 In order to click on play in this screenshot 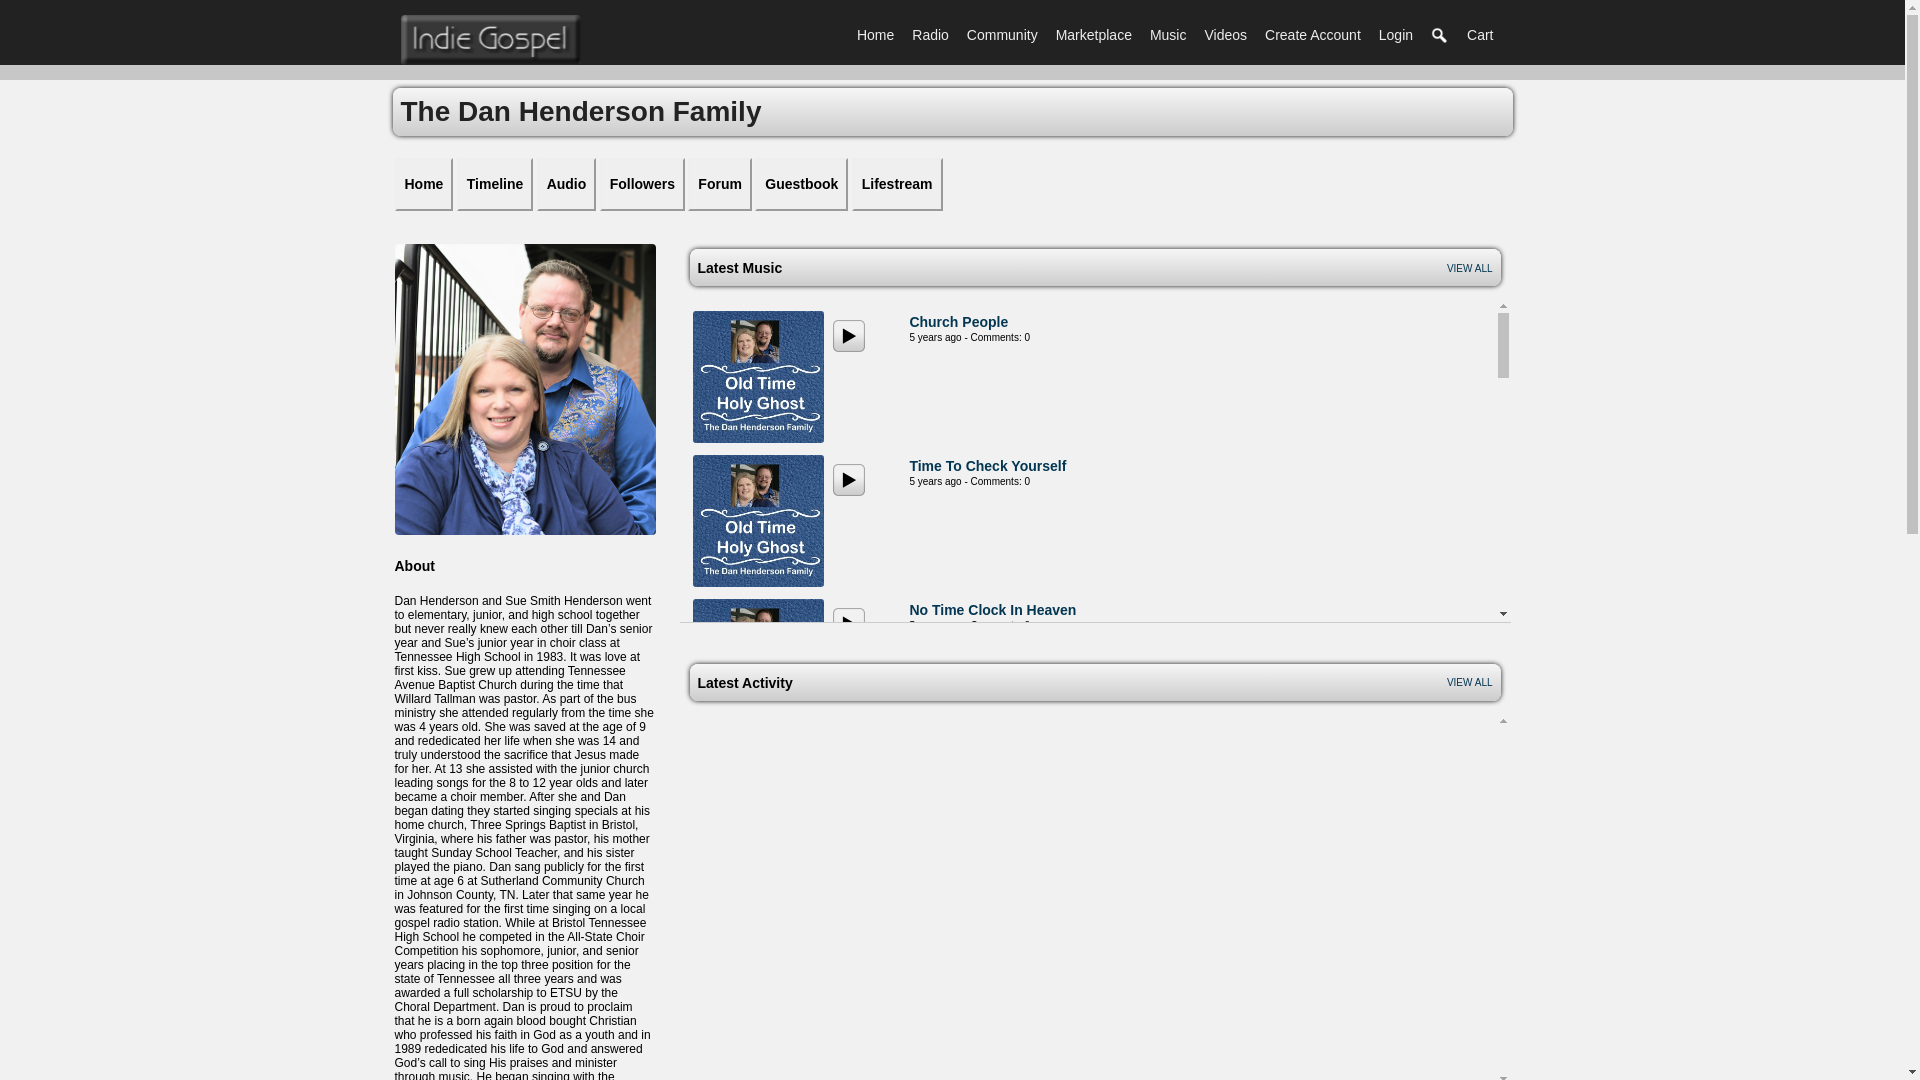, I will do `click(849, 336)`.